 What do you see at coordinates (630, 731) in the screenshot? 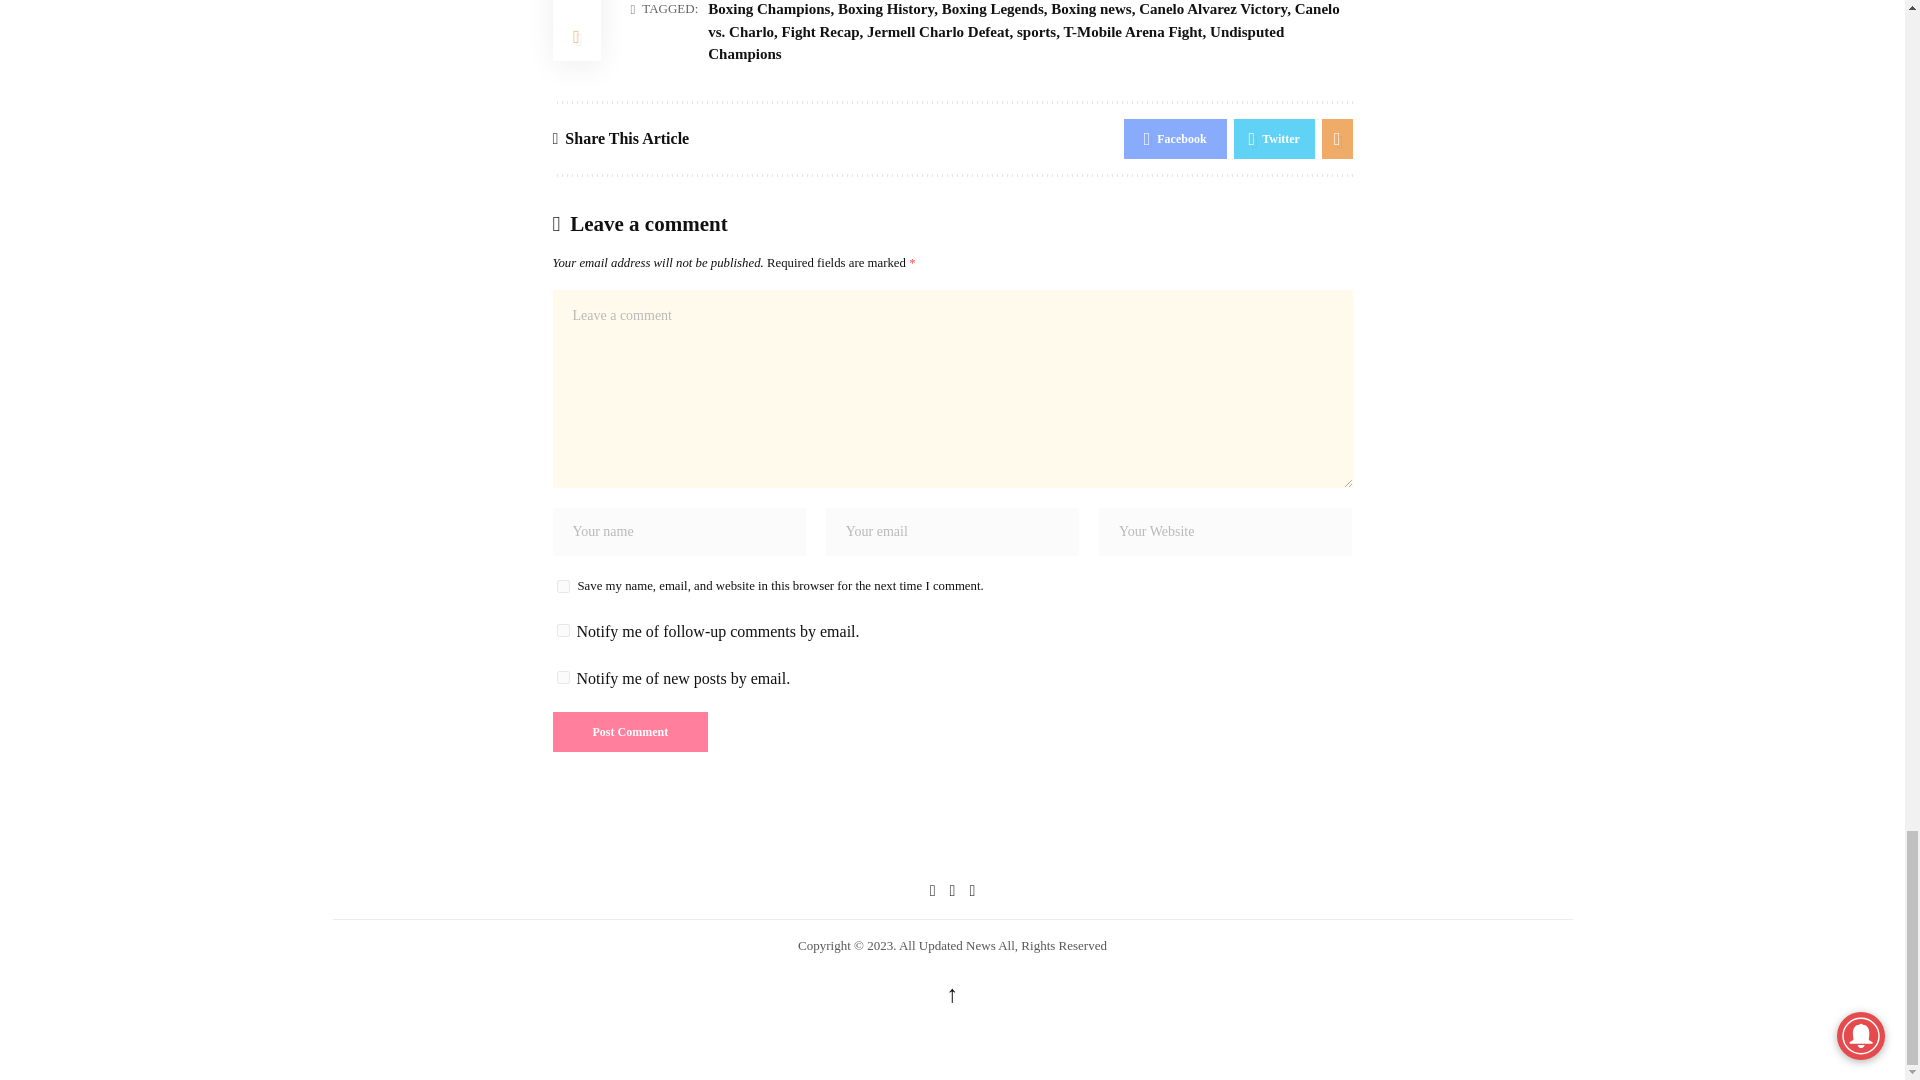
I see `Post Comment` at bounding box center [630, 731].